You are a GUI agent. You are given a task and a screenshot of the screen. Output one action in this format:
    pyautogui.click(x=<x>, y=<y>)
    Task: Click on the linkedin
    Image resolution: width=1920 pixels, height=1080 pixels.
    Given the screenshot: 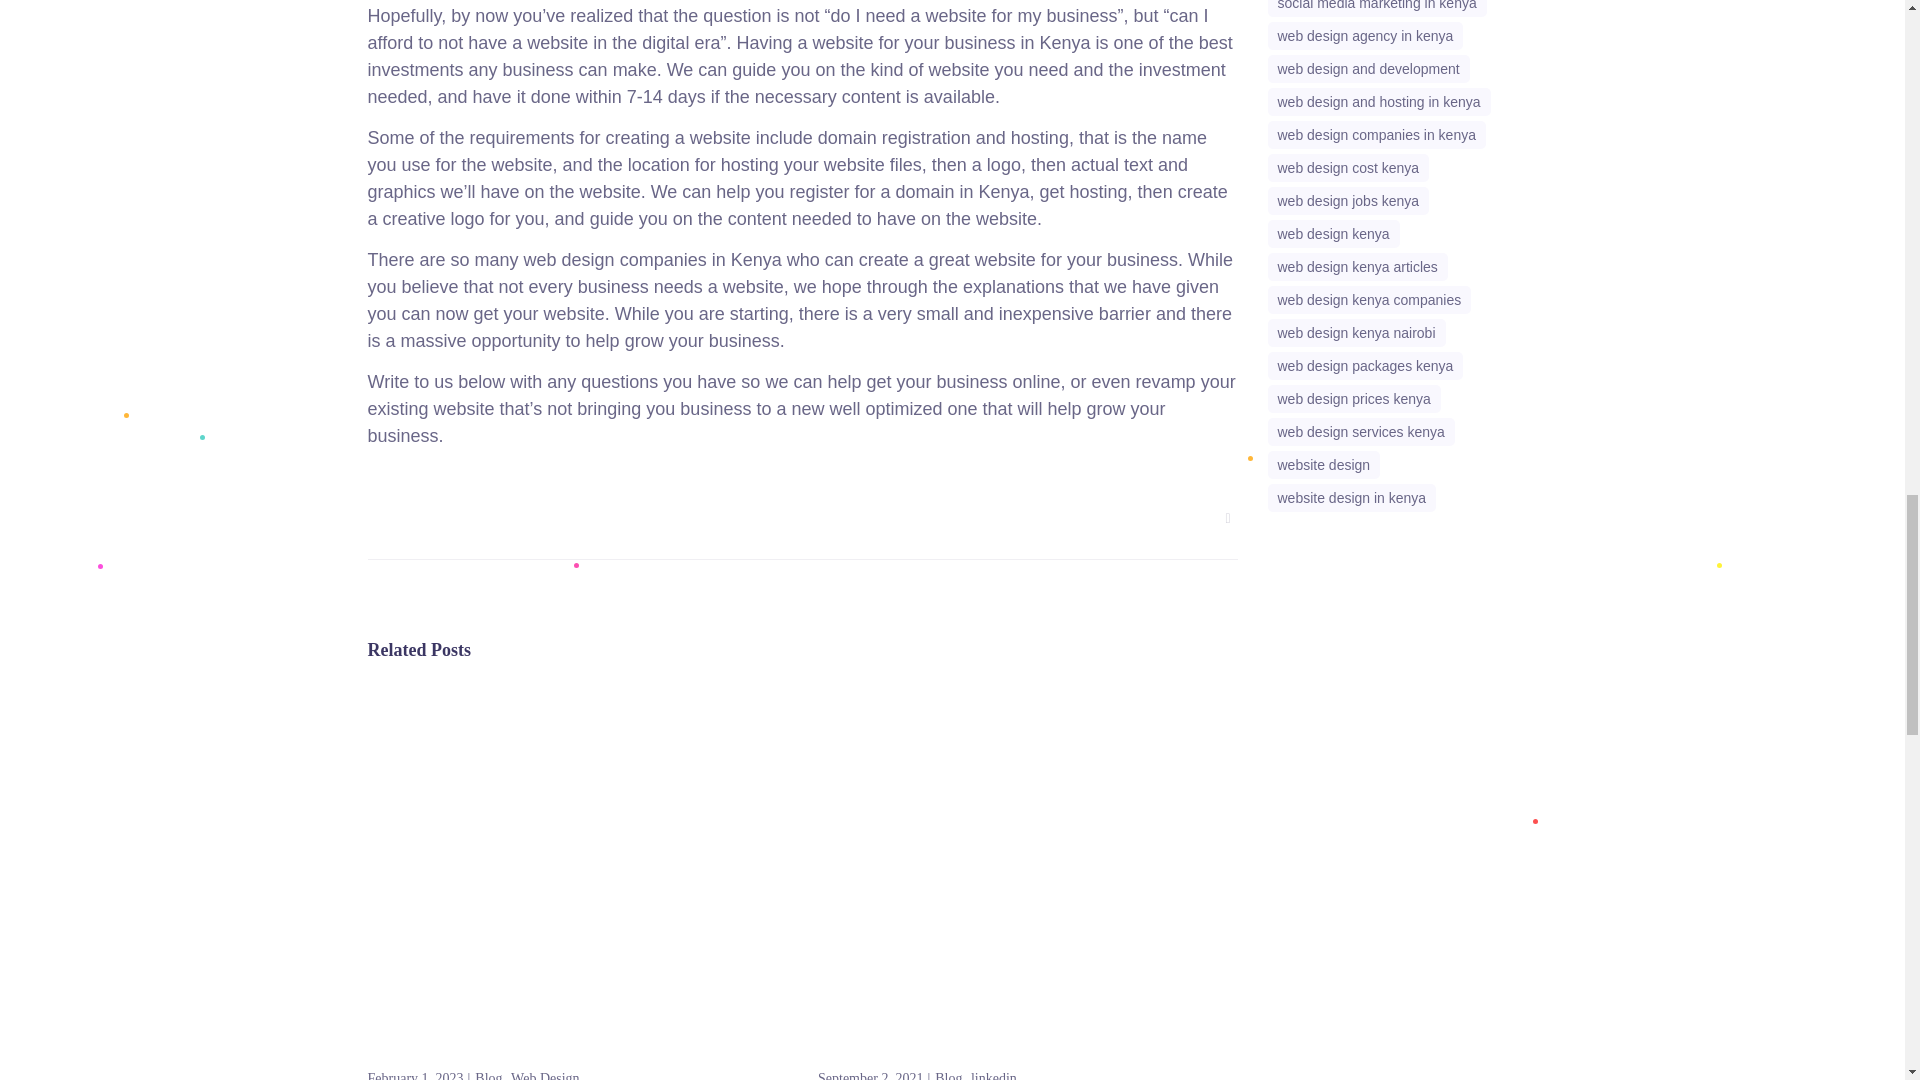 What is the action you would take?
    pyautogui.click(x=994, y=1074)
    